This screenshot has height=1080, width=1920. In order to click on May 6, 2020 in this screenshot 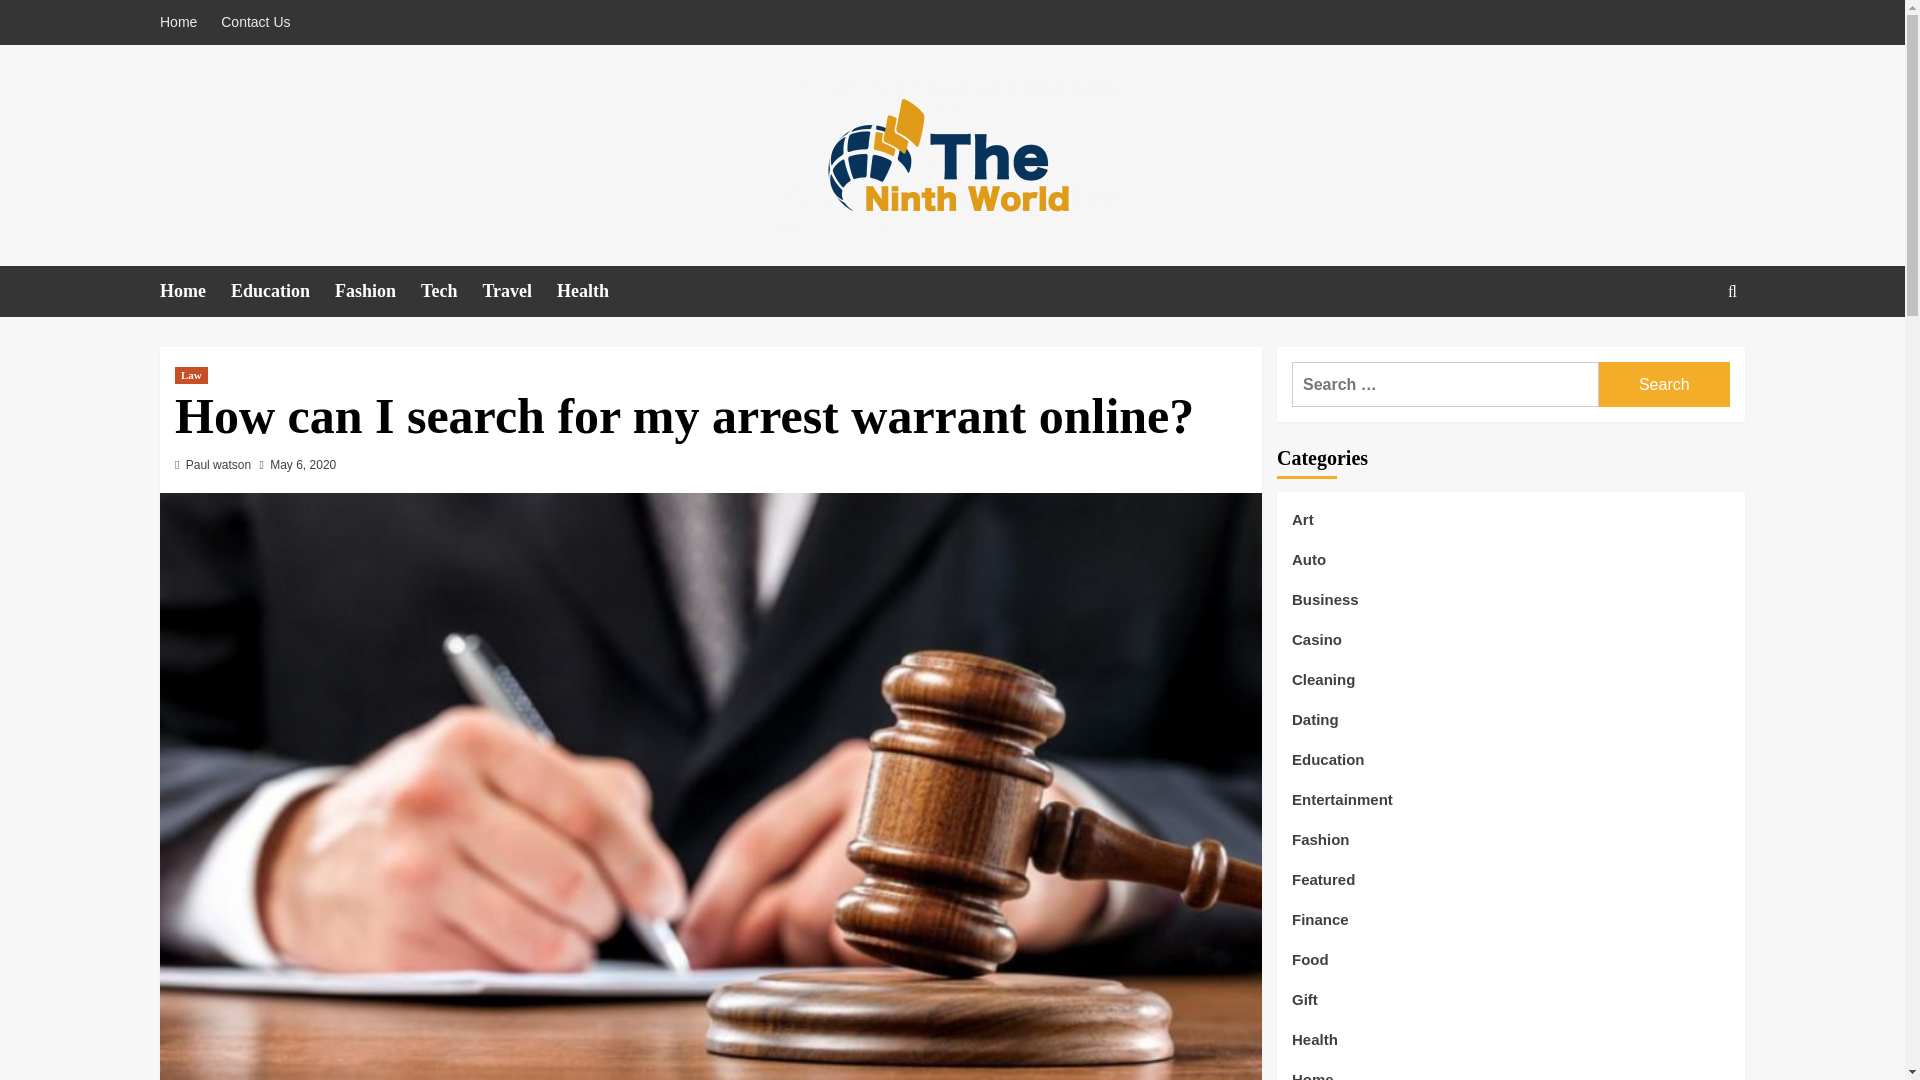, I will do `click(303, 464)`.